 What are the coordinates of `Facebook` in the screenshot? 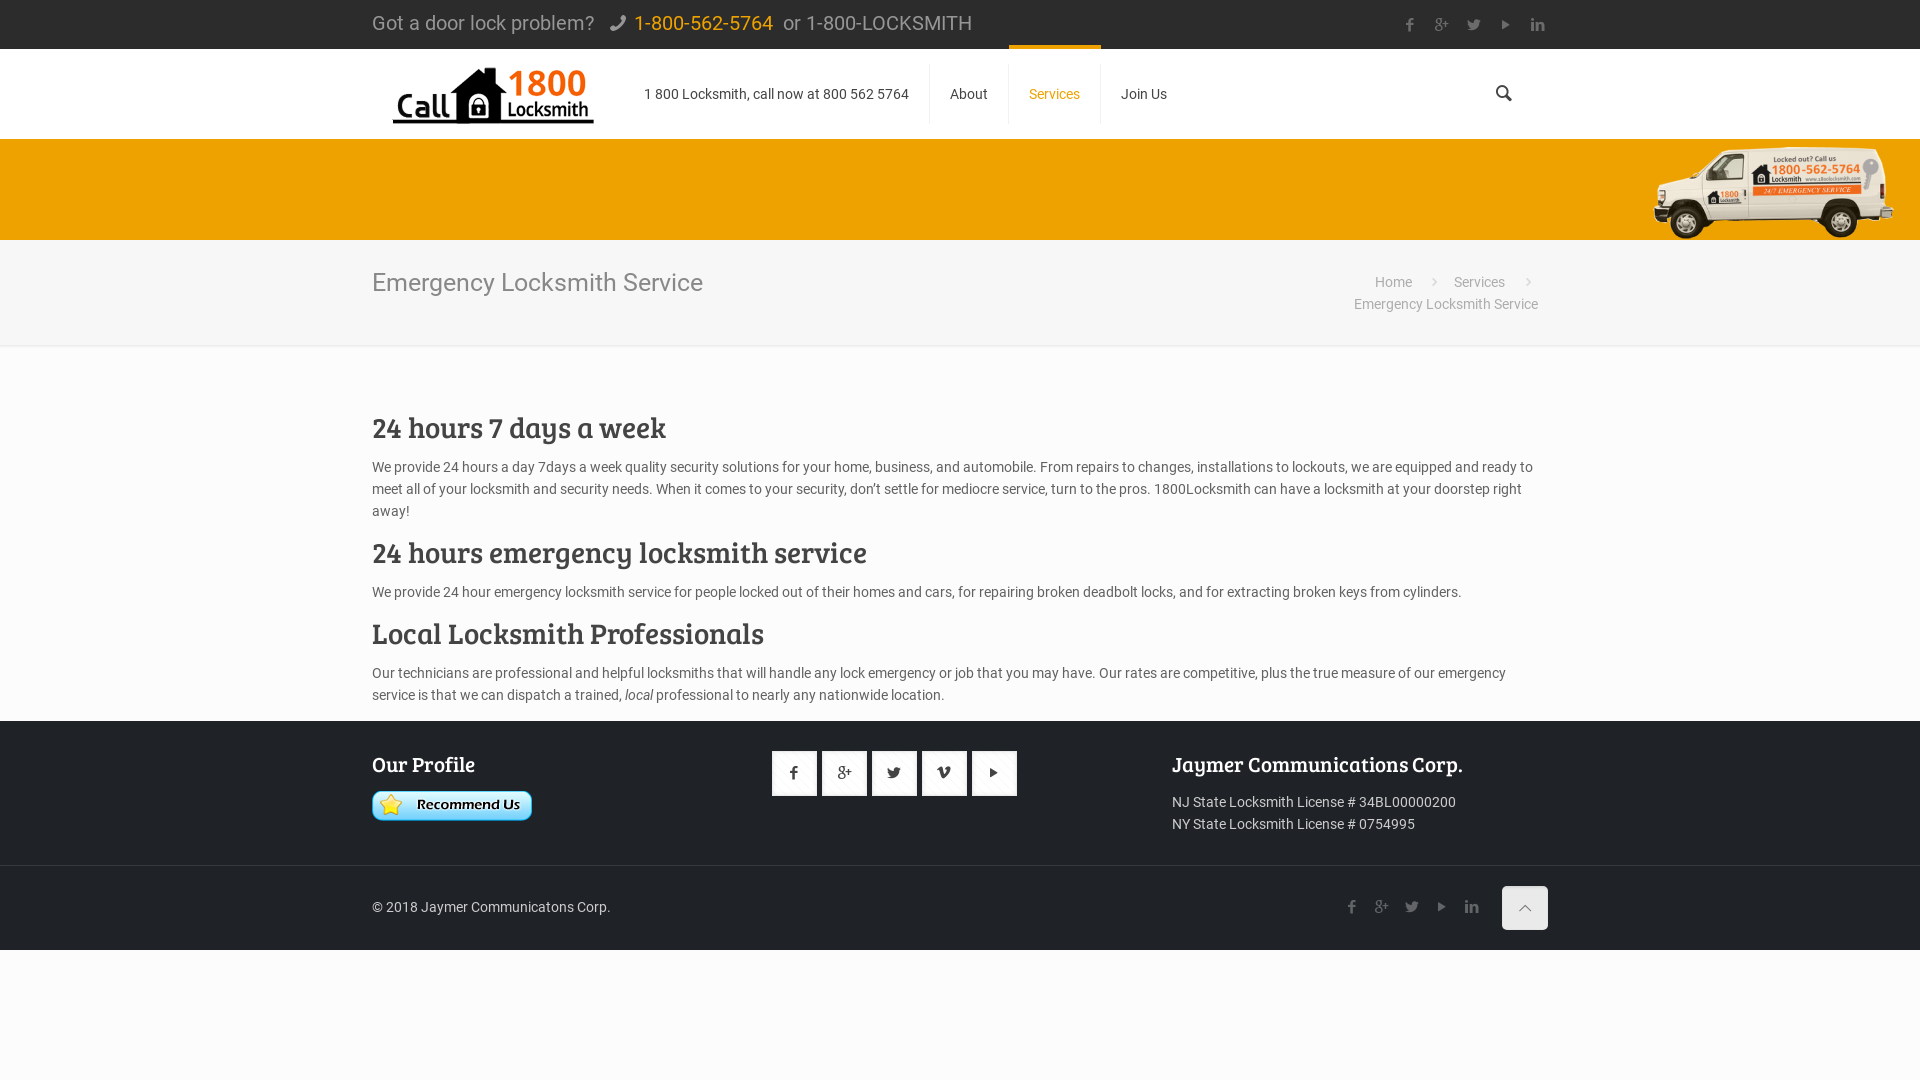 It's located at (1410, 25).